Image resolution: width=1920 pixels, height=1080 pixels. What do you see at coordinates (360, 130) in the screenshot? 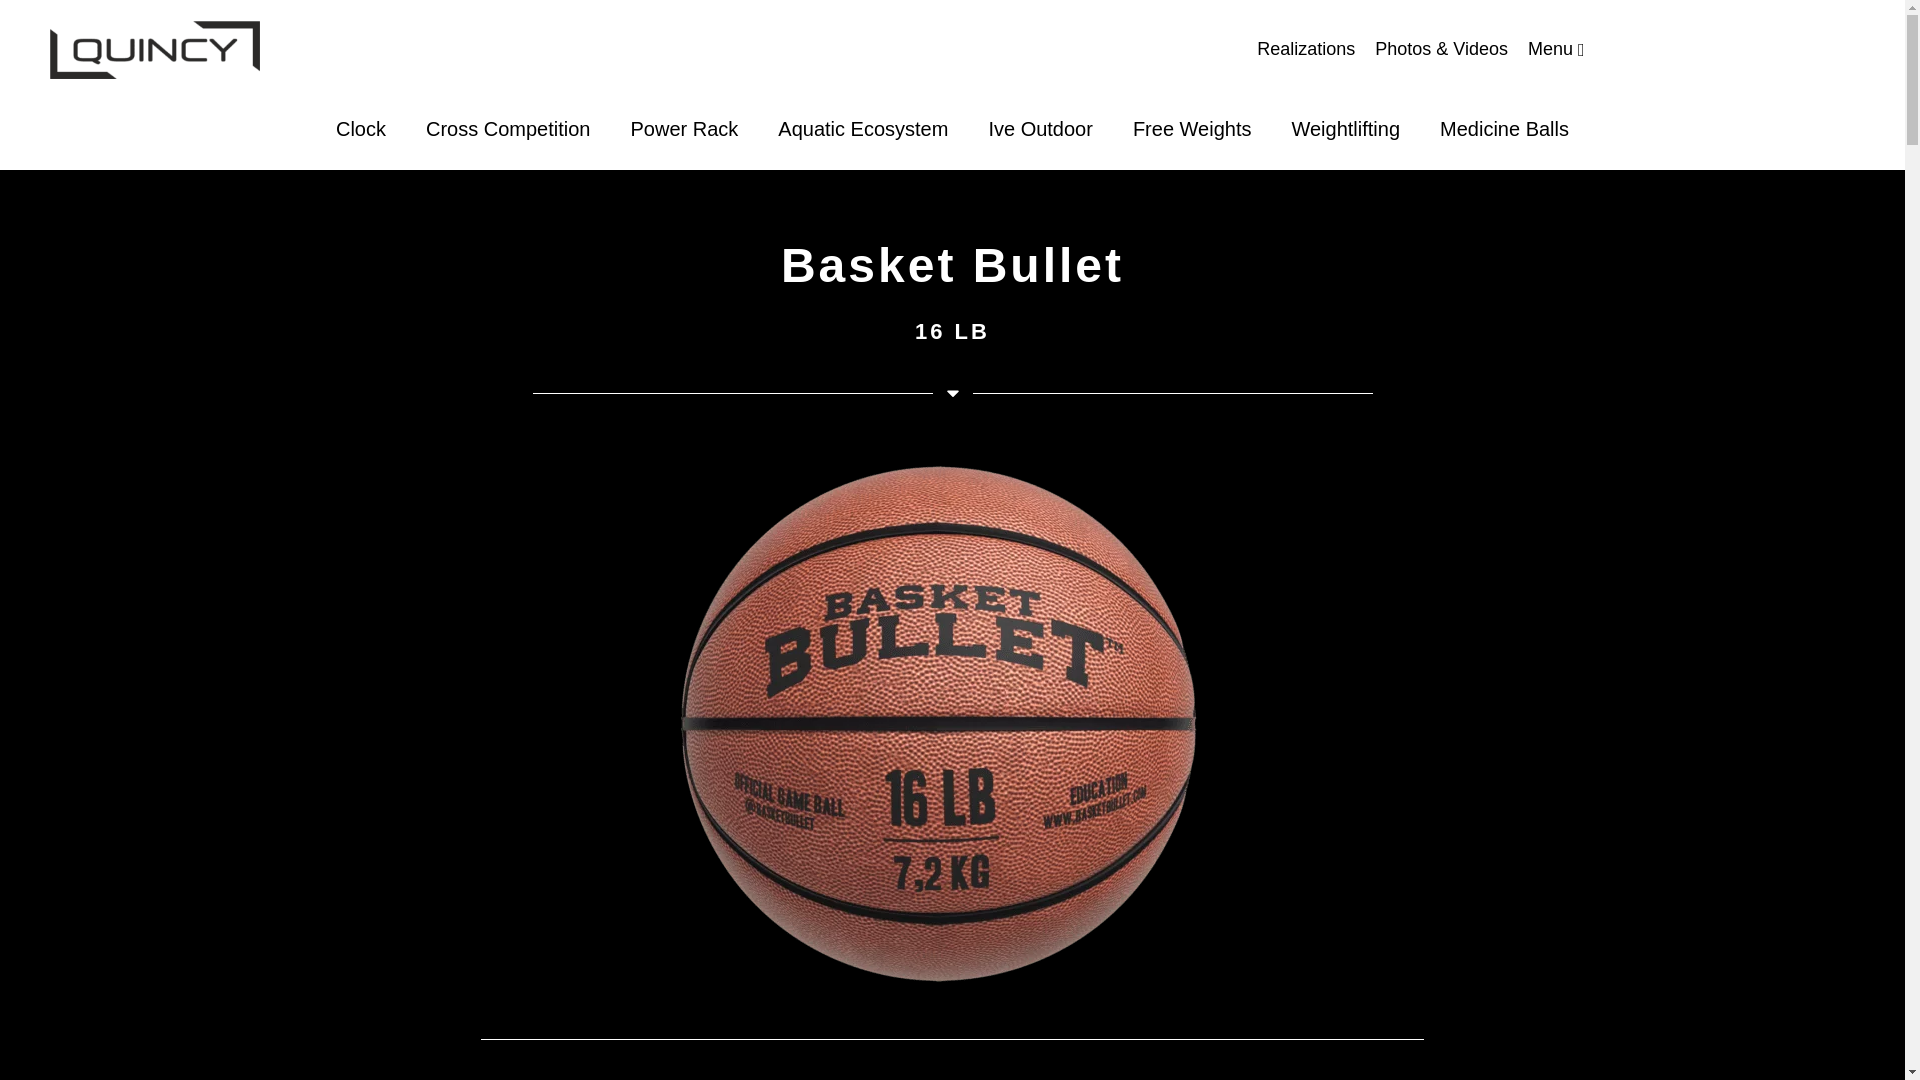
I see `Clock` at bounding box center [360, 130].